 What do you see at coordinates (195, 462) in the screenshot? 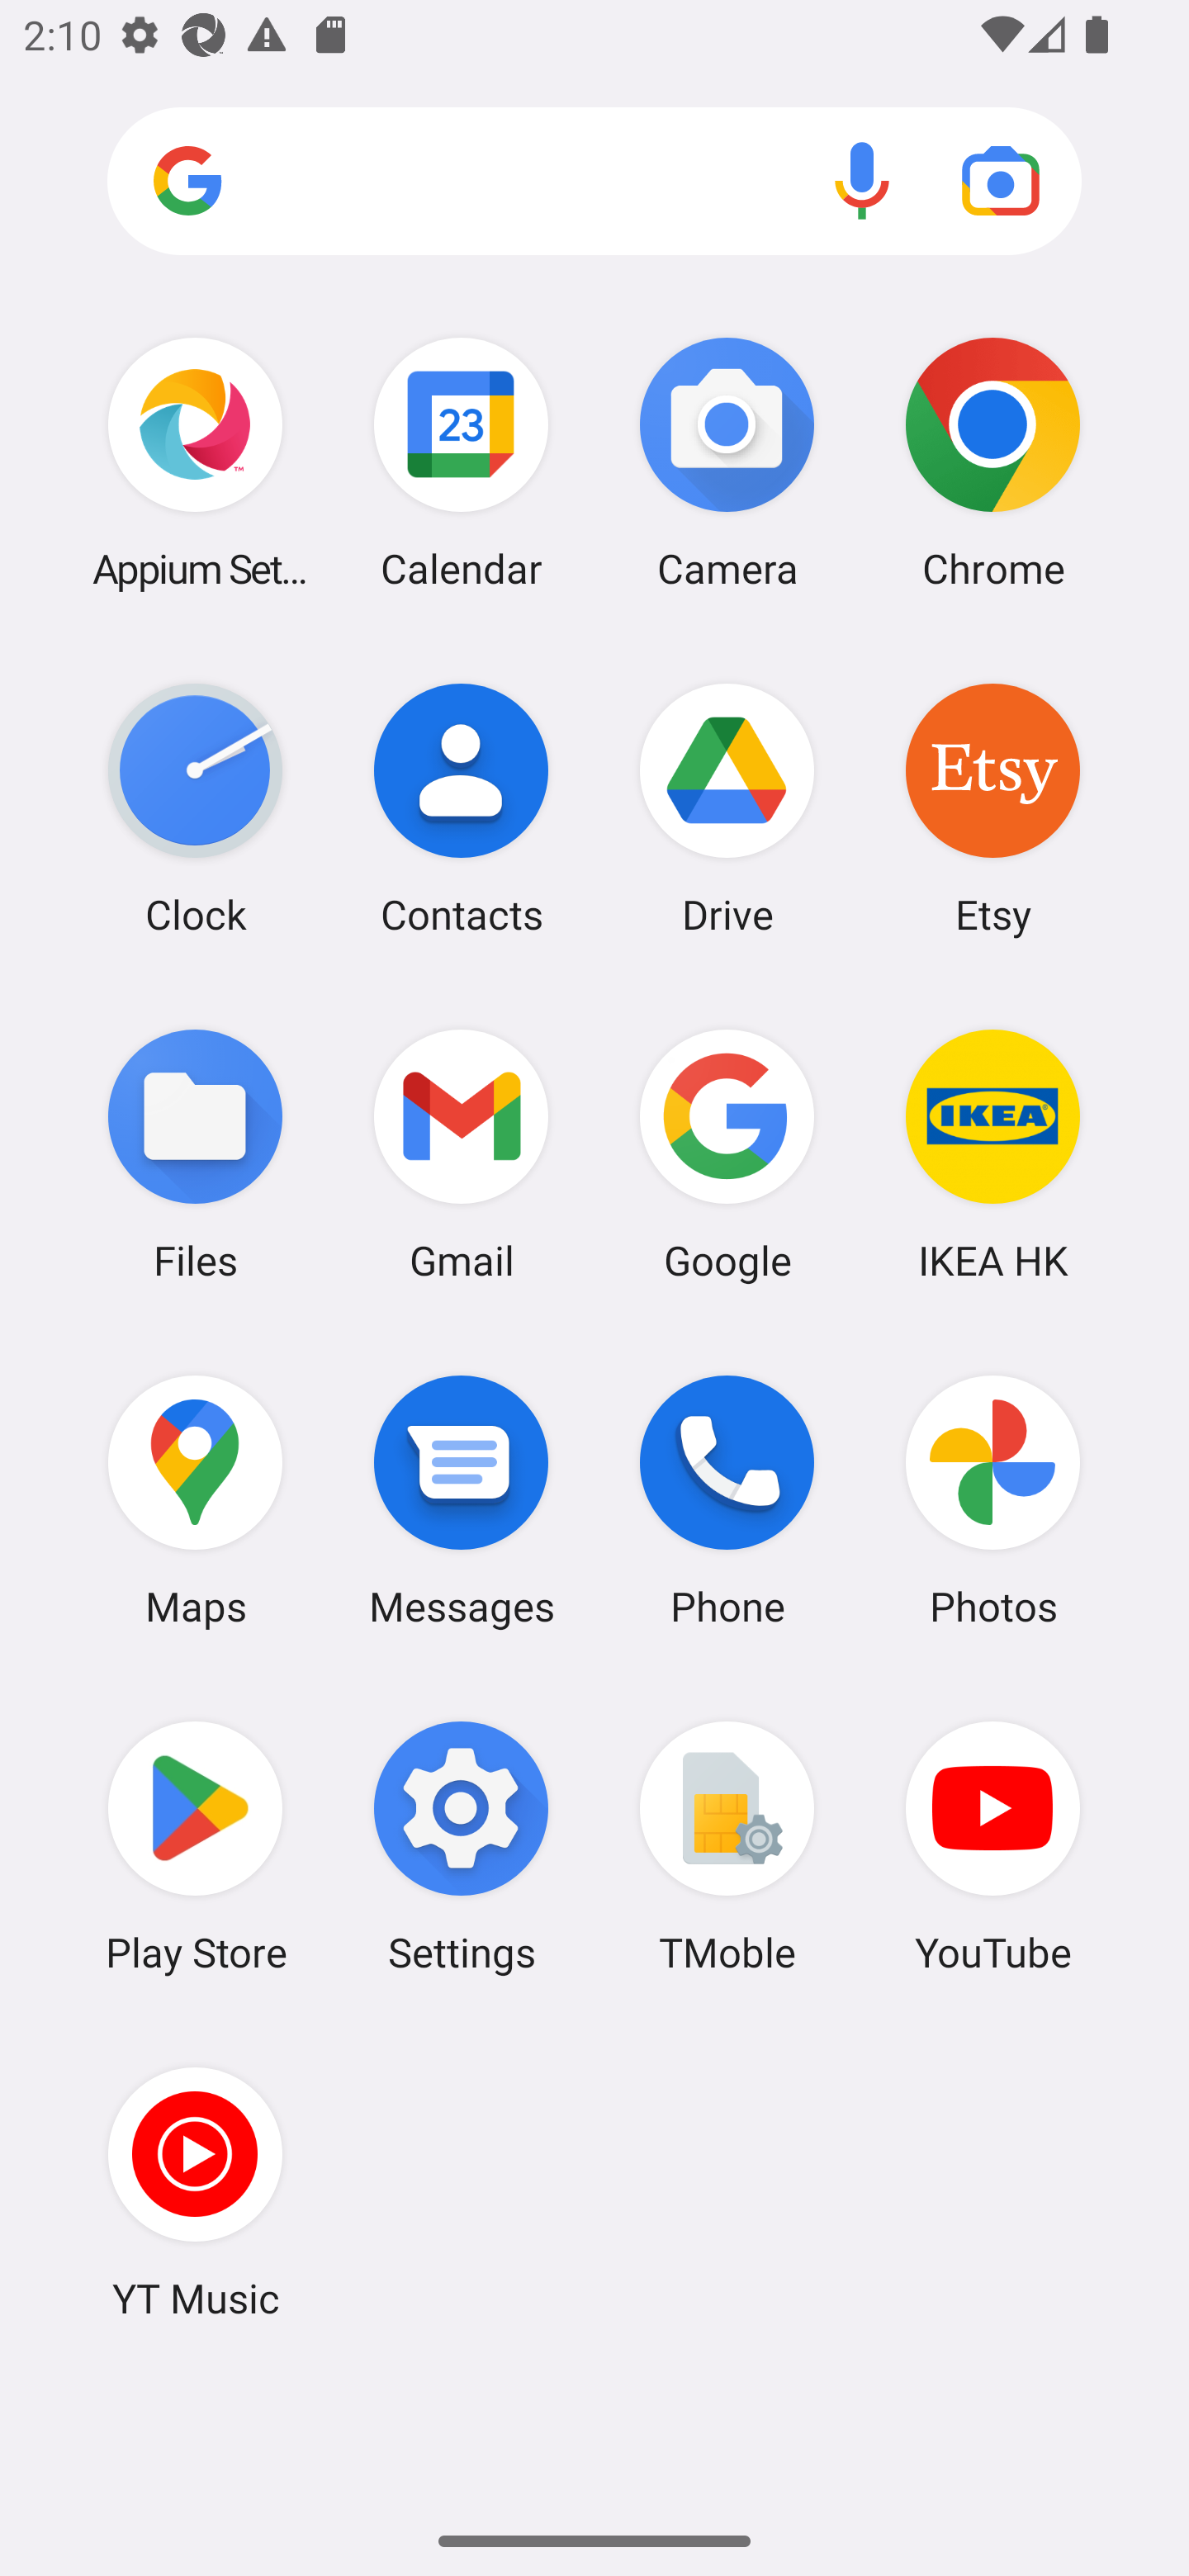
I see `Appium Settings` at bounding box center [195, 462].